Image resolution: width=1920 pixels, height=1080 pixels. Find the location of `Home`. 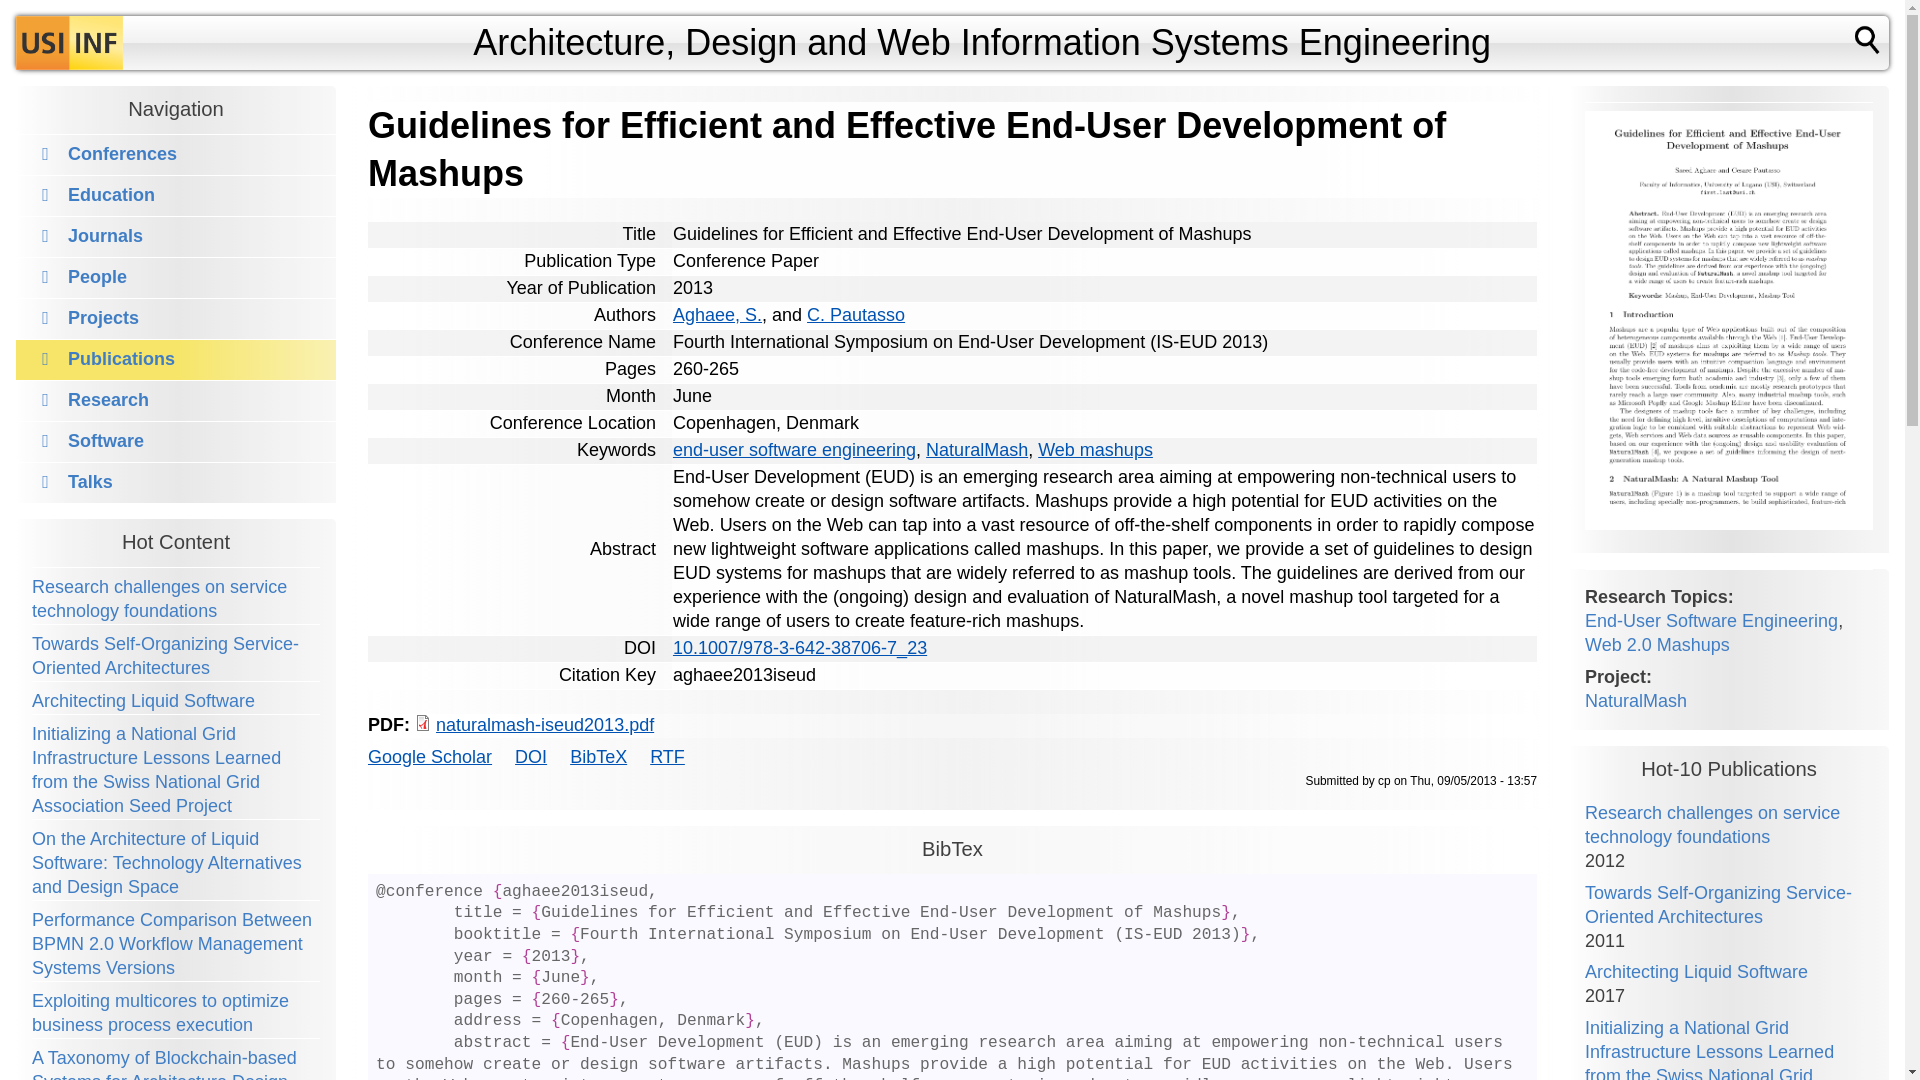

Home is located at coordinates (982, 42).